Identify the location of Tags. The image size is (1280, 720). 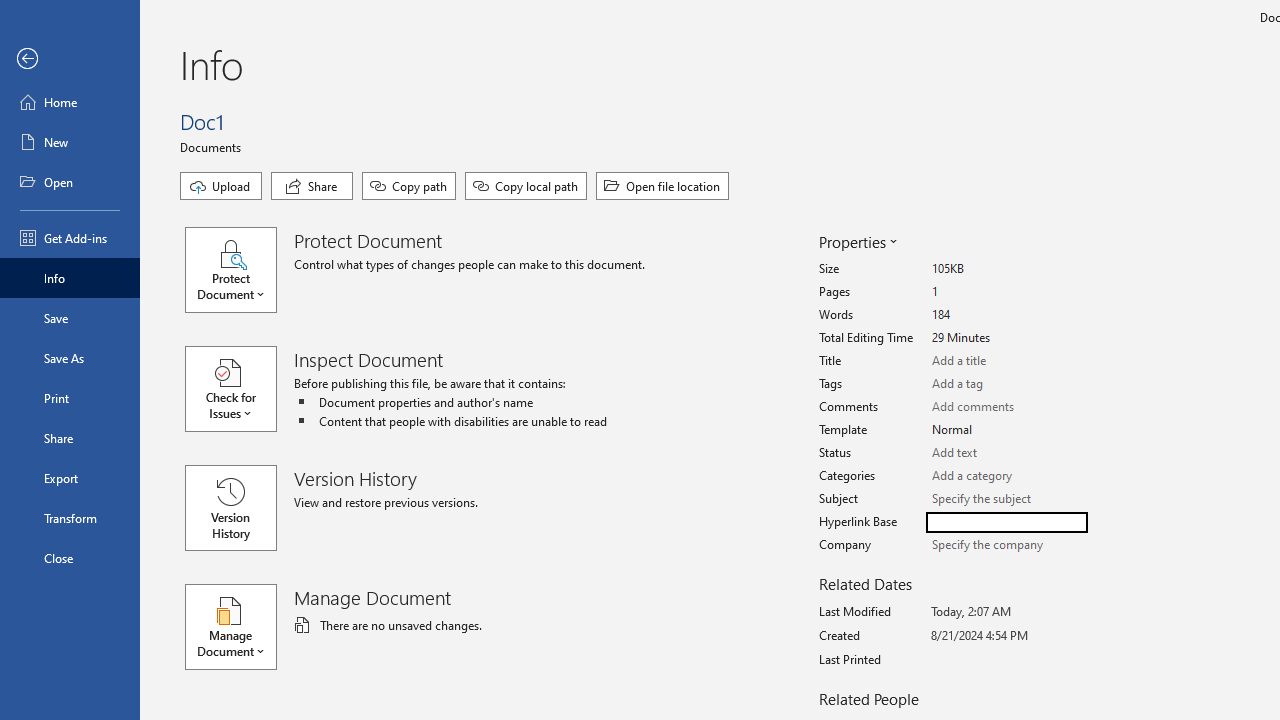
(1006, 384).